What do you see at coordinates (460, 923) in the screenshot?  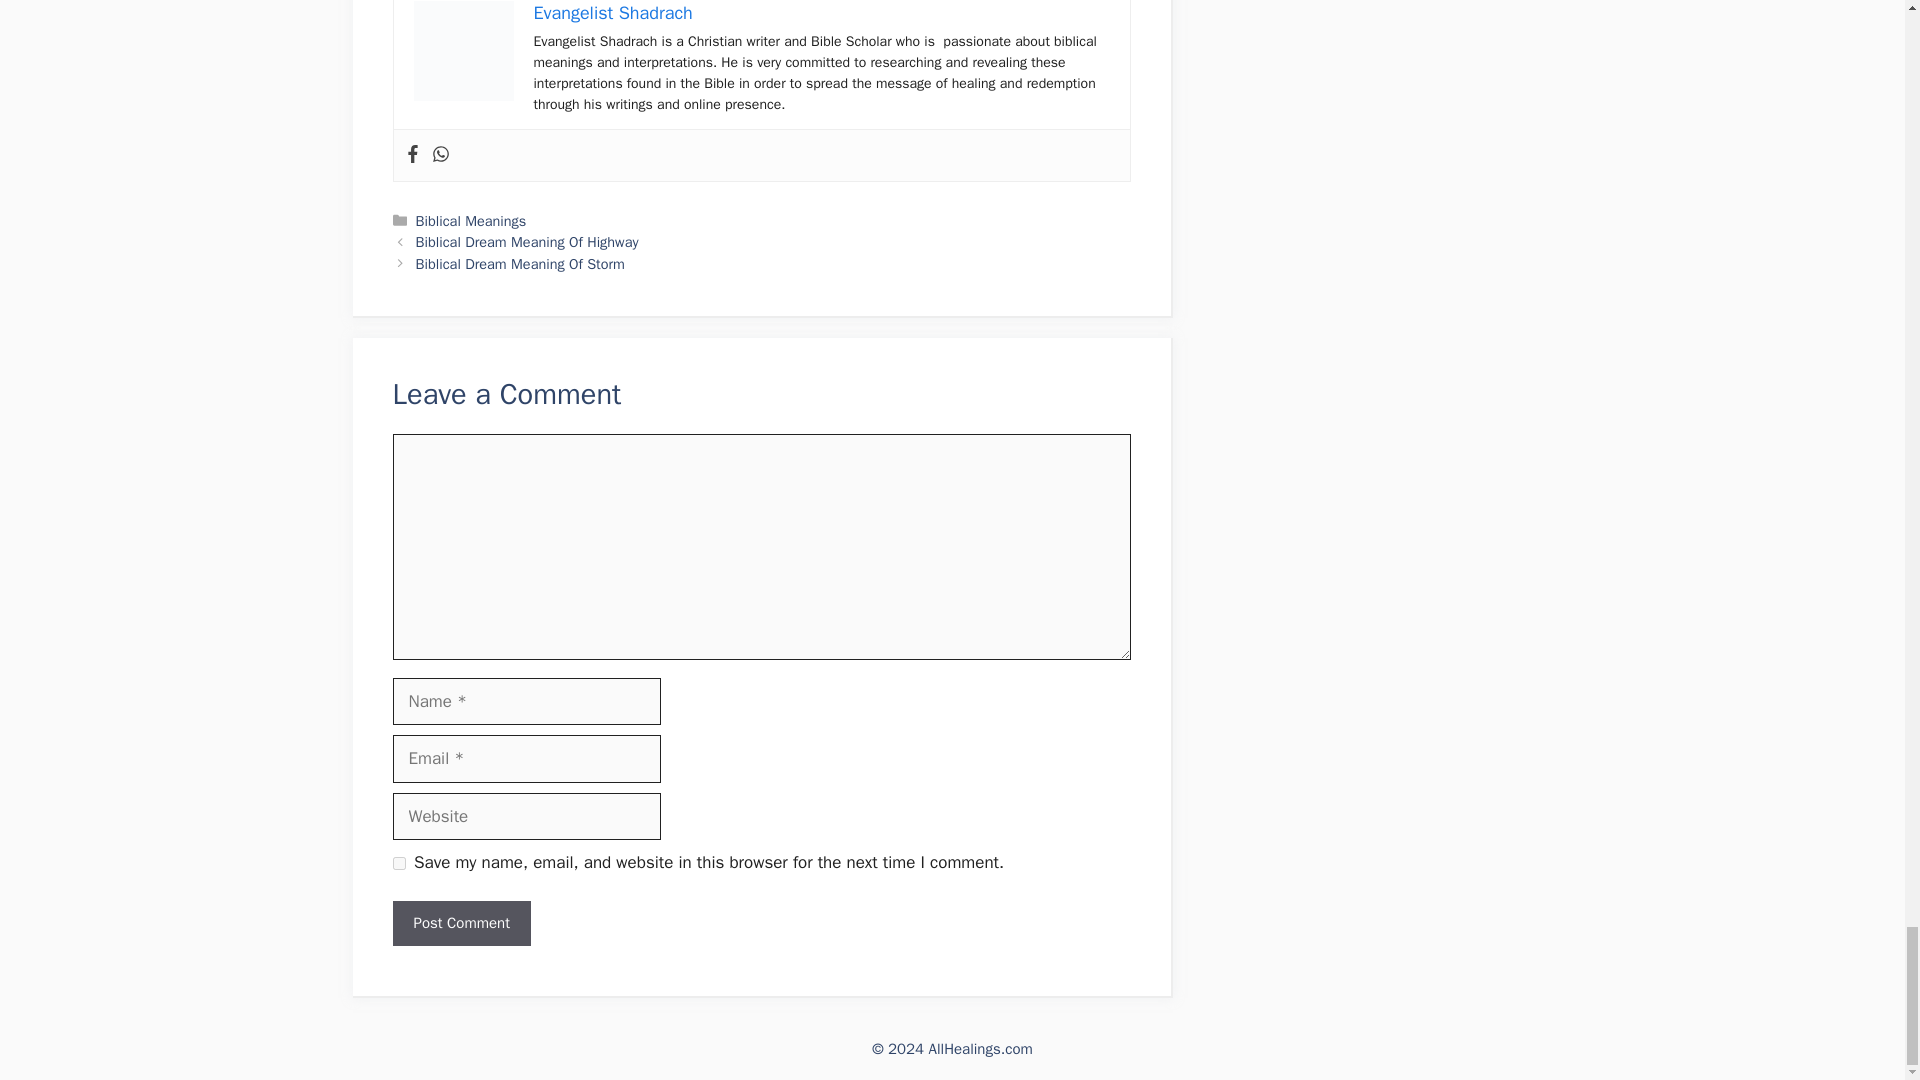 I see `Post Comment` at bounding box center [460, 923].